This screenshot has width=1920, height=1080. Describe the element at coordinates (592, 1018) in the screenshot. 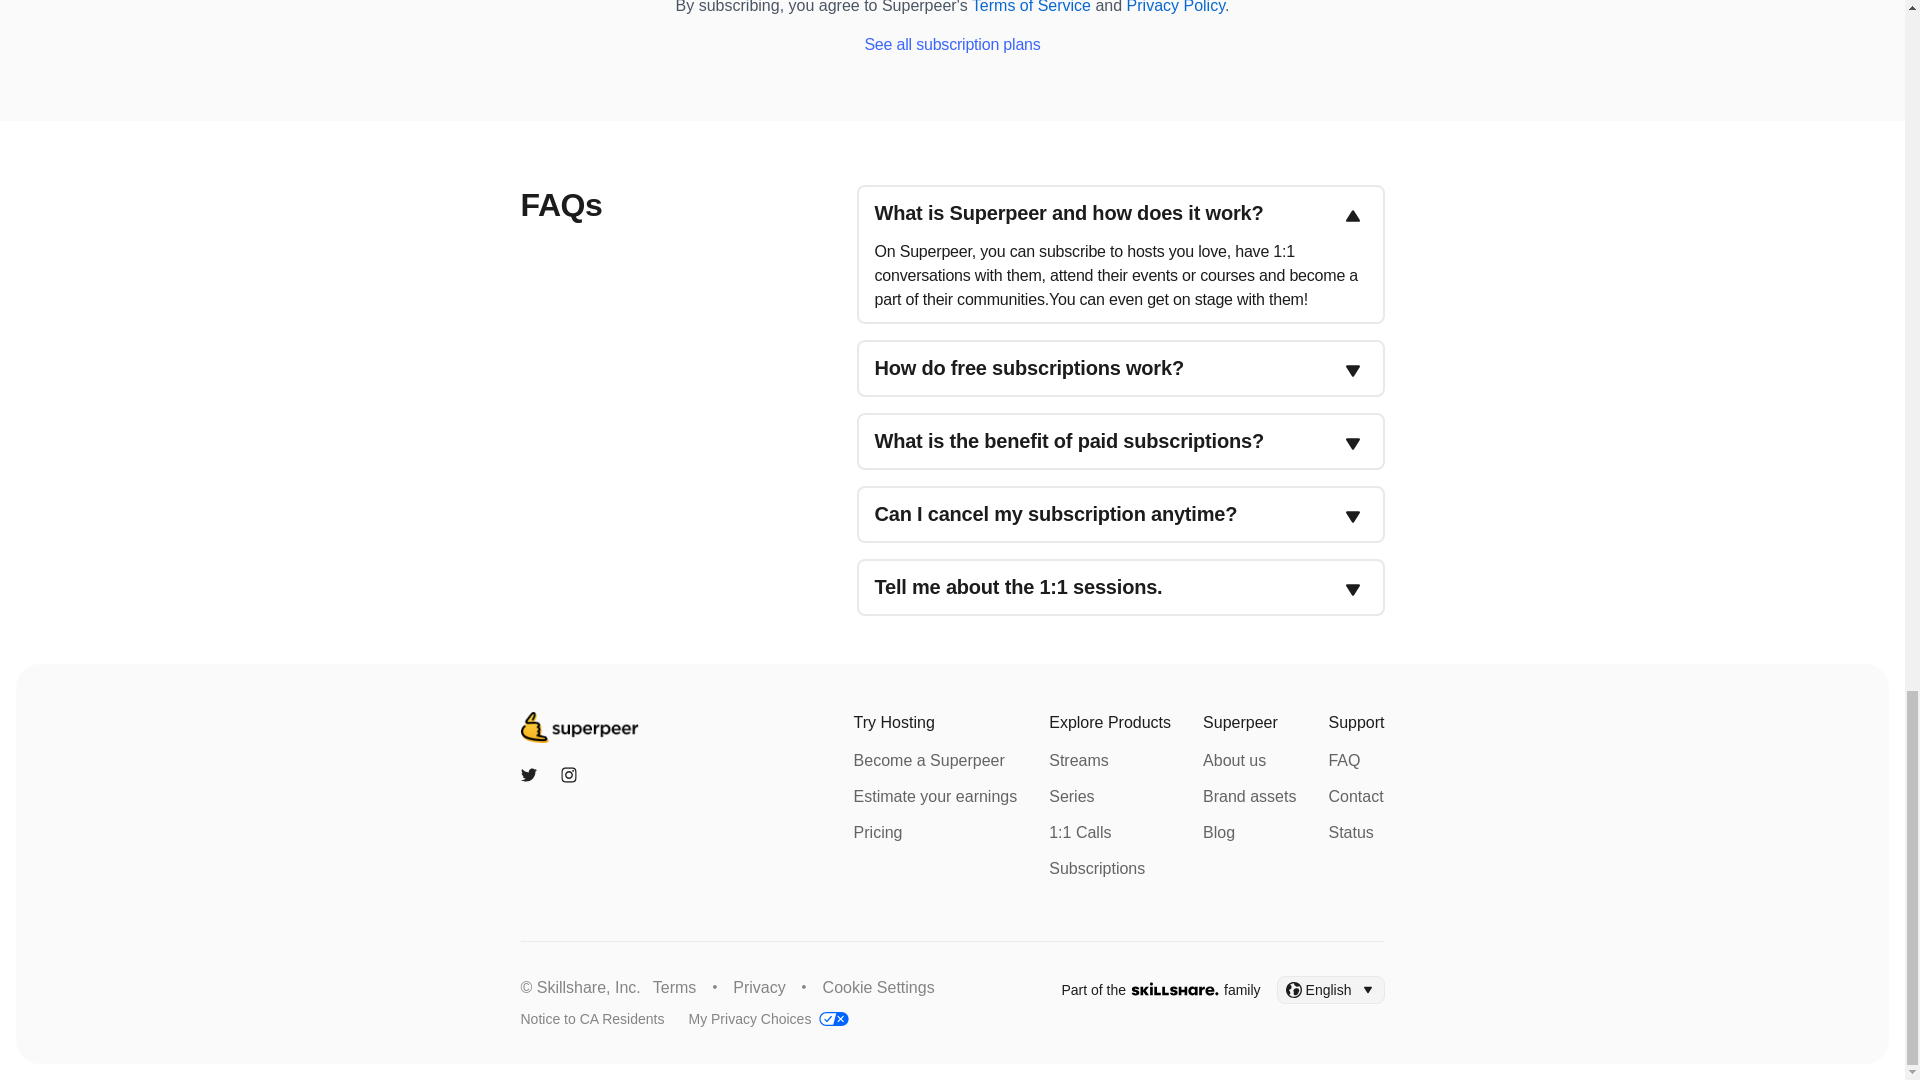

I see `Notice to CA Residents` at that location.